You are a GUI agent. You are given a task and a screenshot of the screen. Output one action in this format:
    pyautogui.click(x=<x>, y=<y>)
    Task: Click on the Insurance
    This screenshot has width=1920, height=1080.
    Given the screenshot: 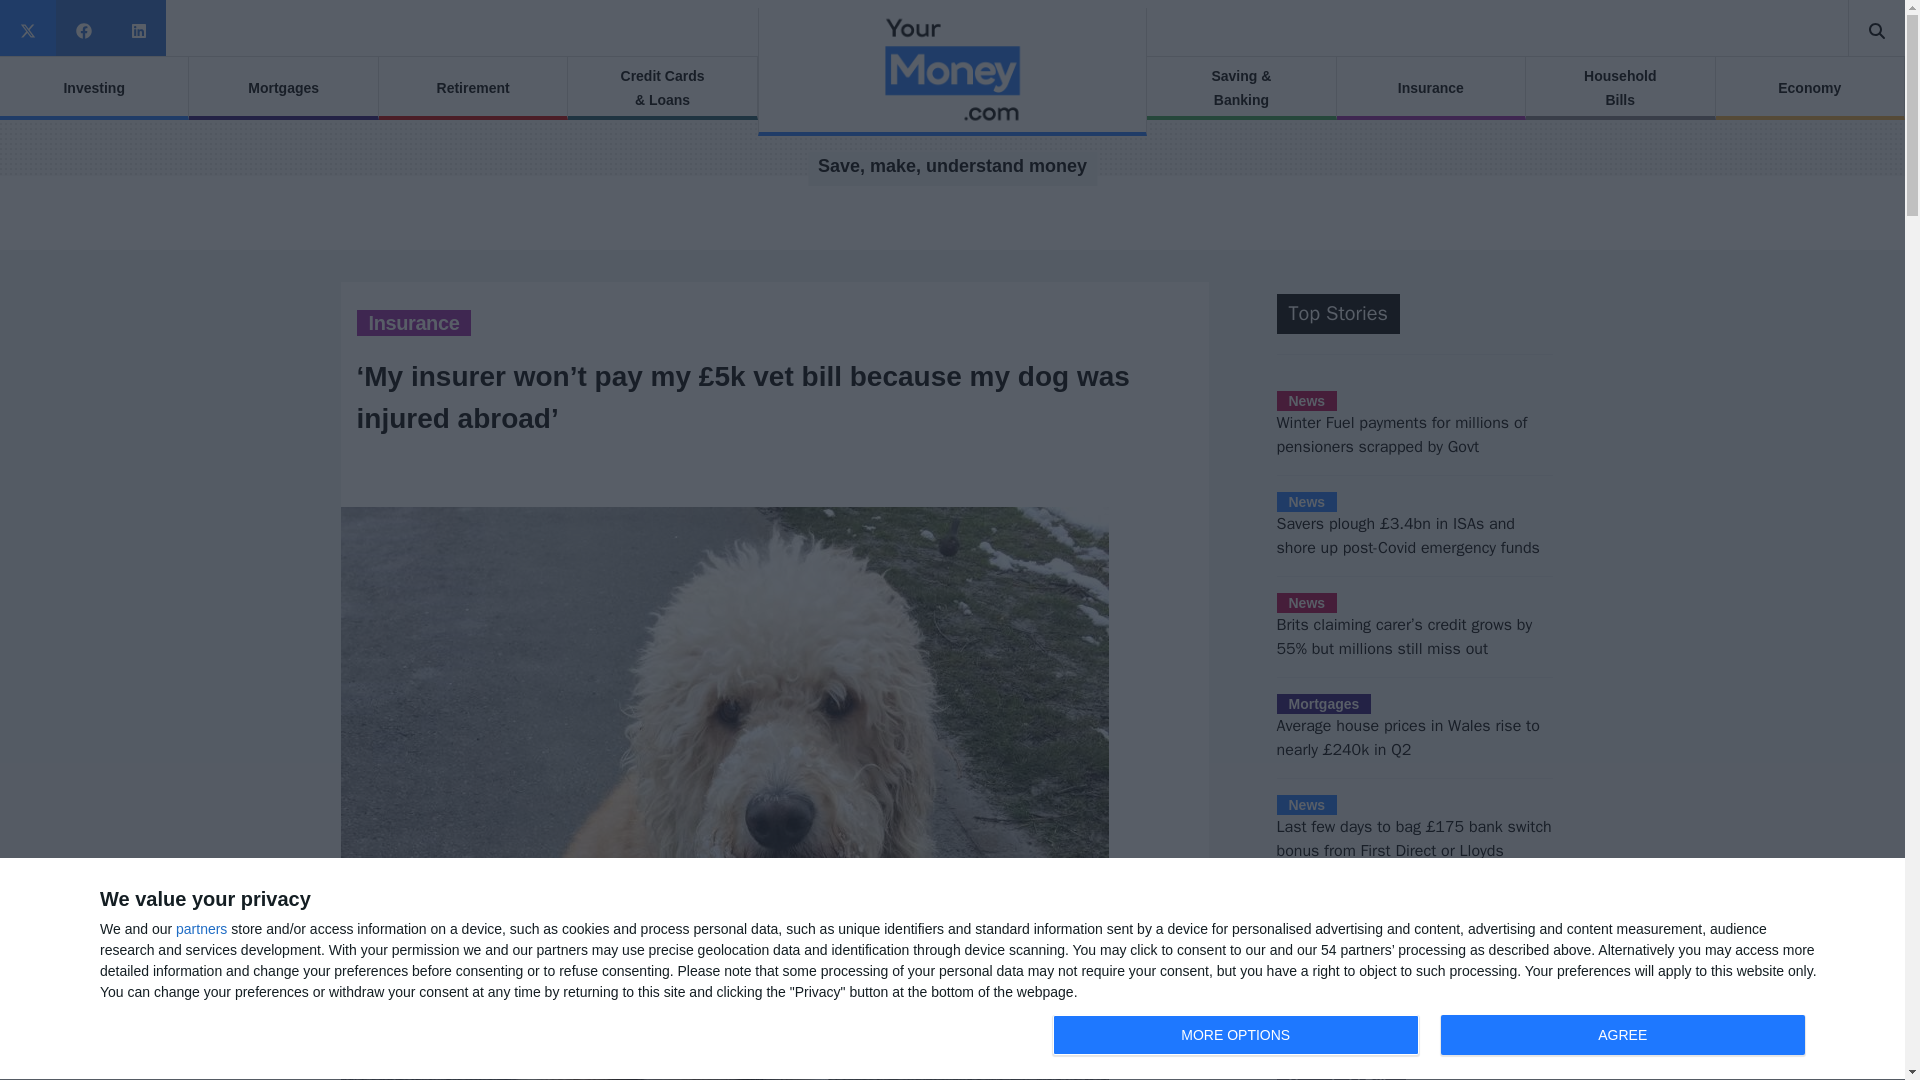 What is the action you would take?
    pyautogui.click(x=1433, y=1036)
    